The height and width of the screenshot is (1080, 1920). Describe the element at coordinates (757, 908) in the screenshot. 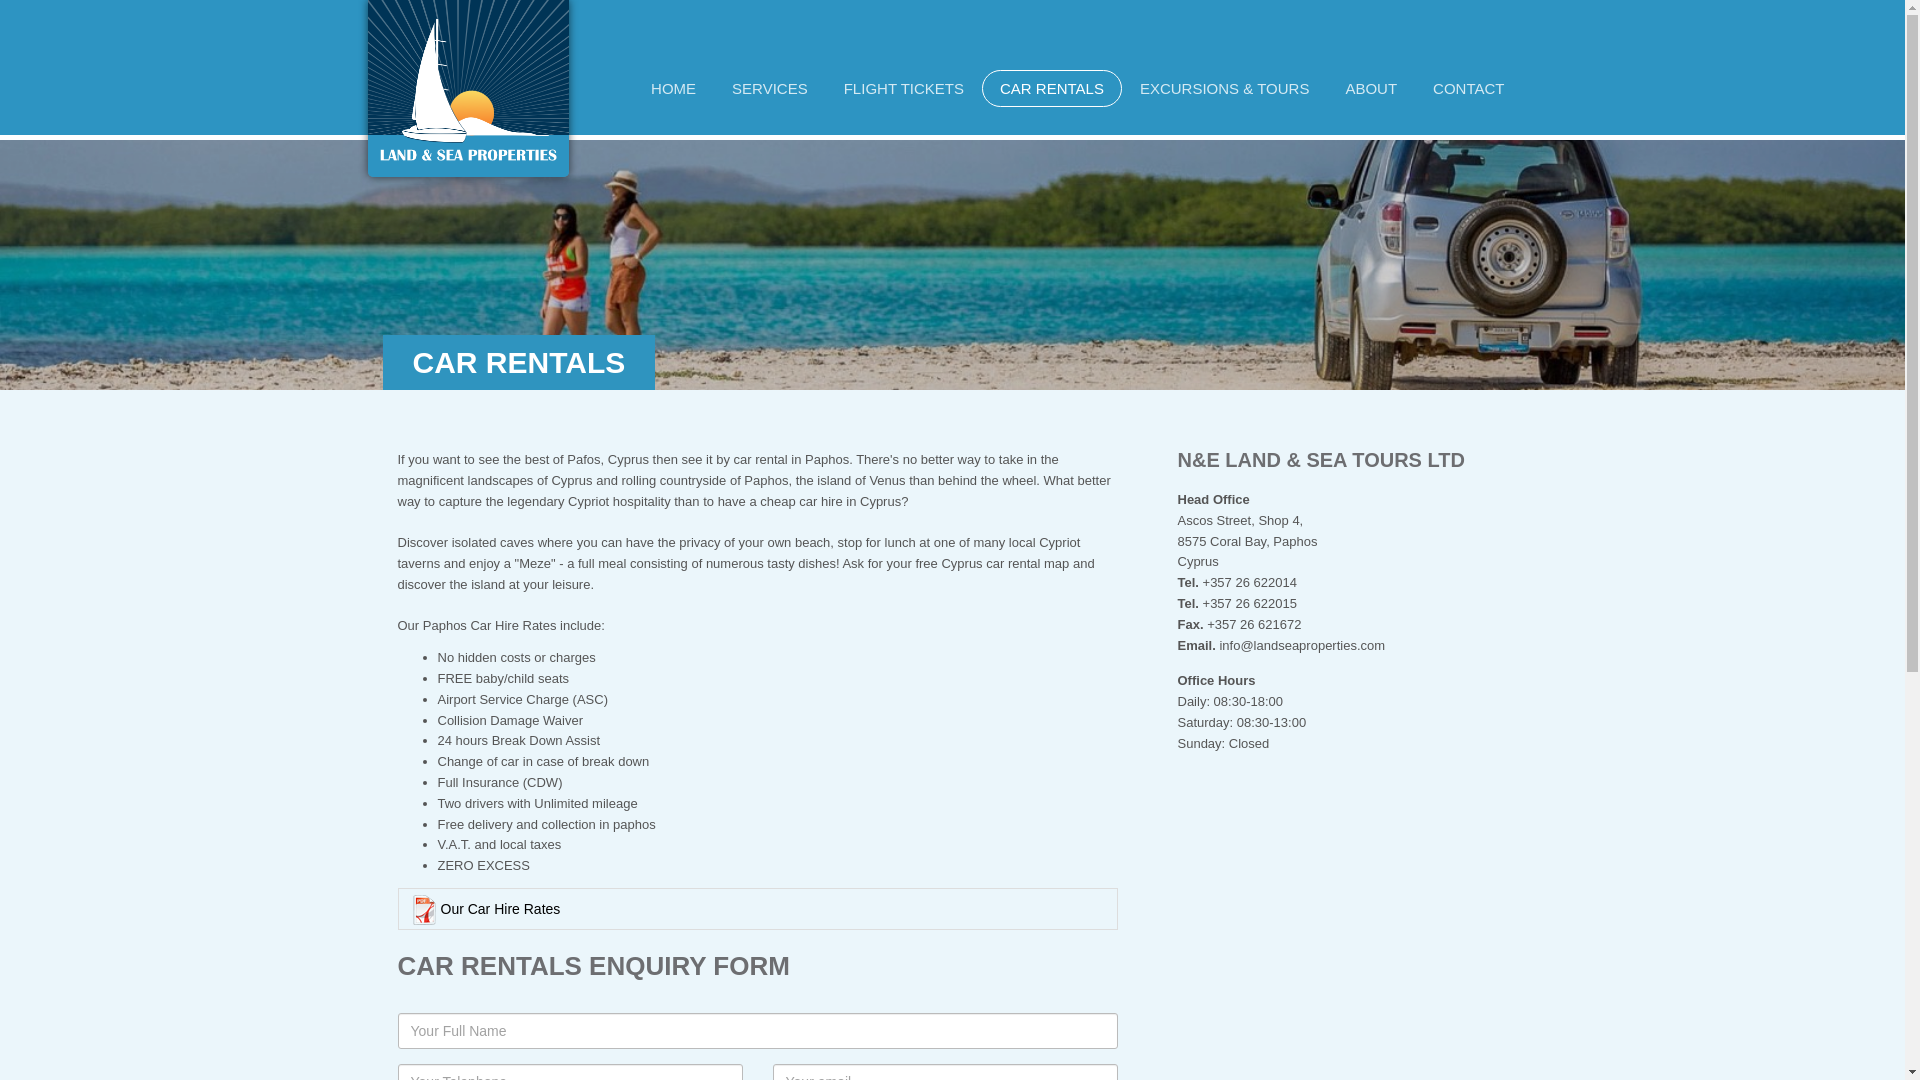

I see `Our Car Hire Rates` at that location.